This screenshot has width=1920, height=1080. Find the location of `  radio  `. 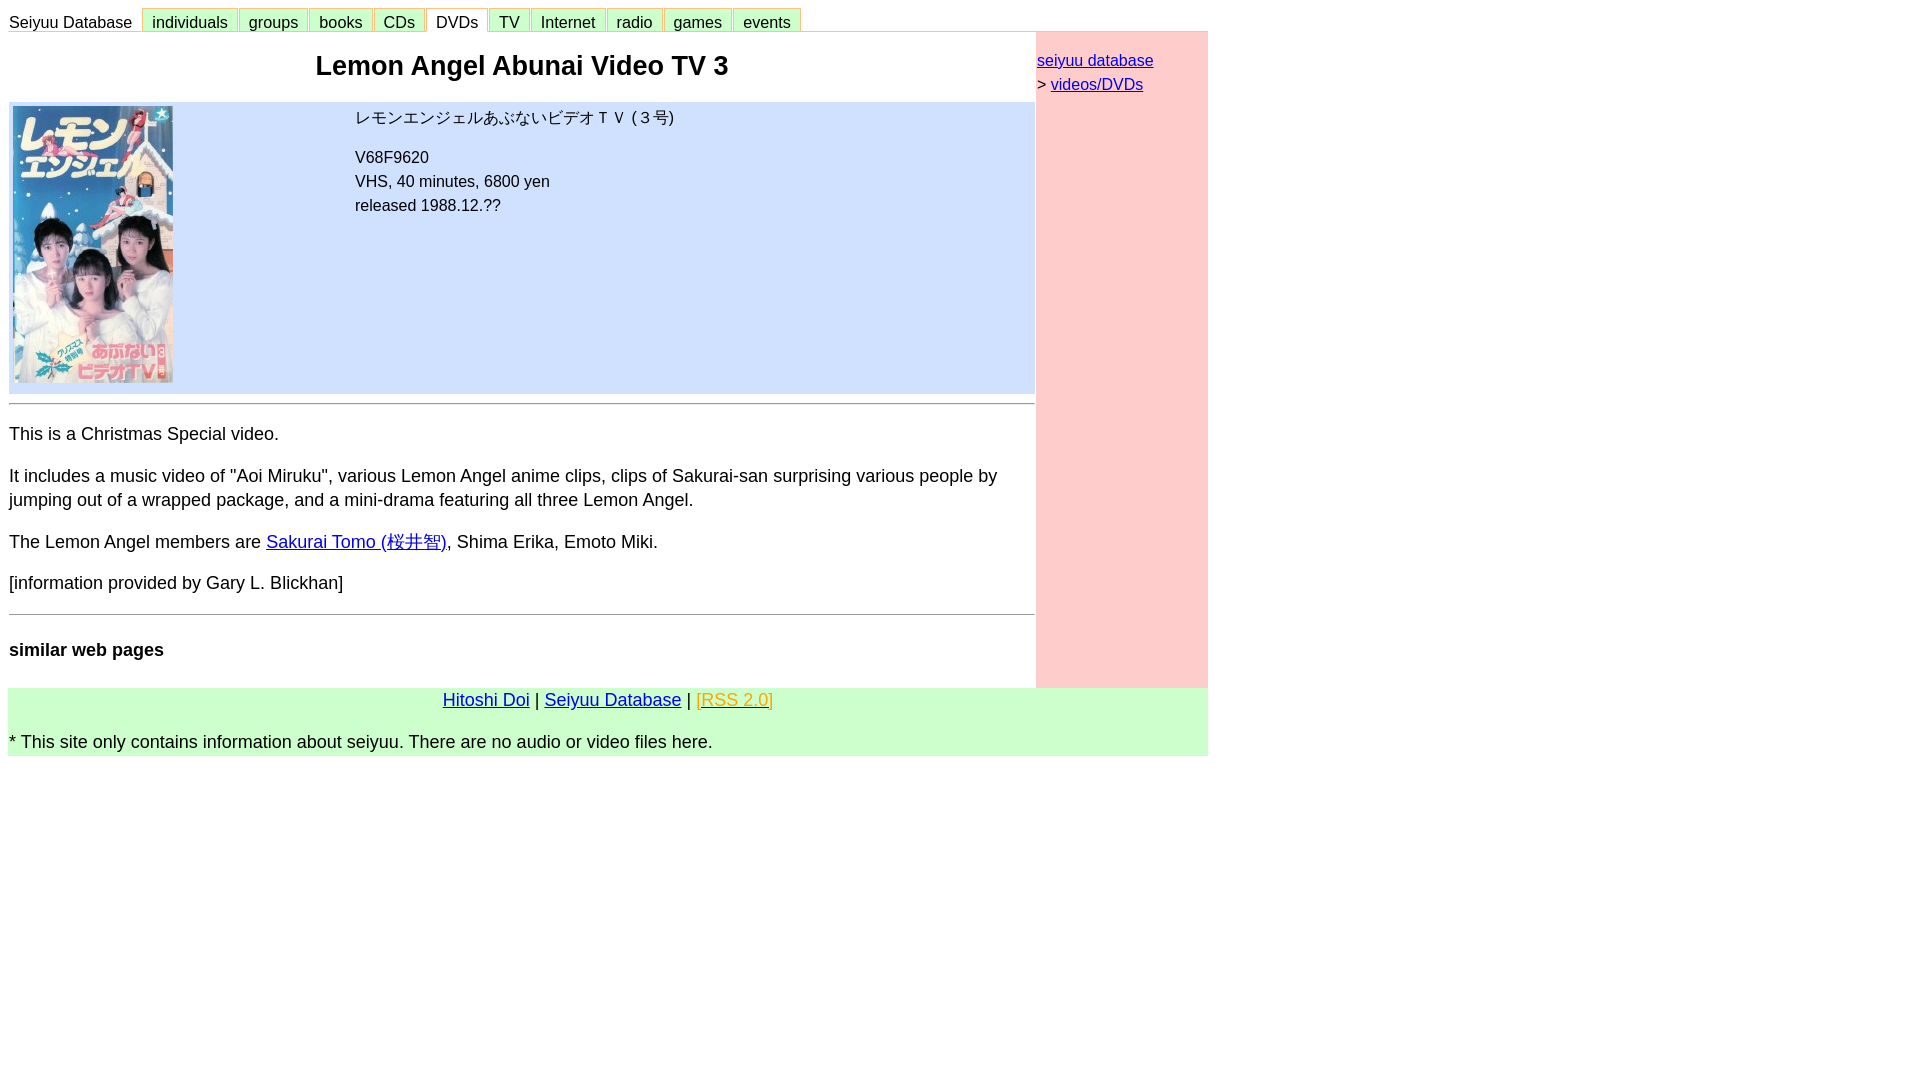

  radio   is located at coordinates (635, 22).